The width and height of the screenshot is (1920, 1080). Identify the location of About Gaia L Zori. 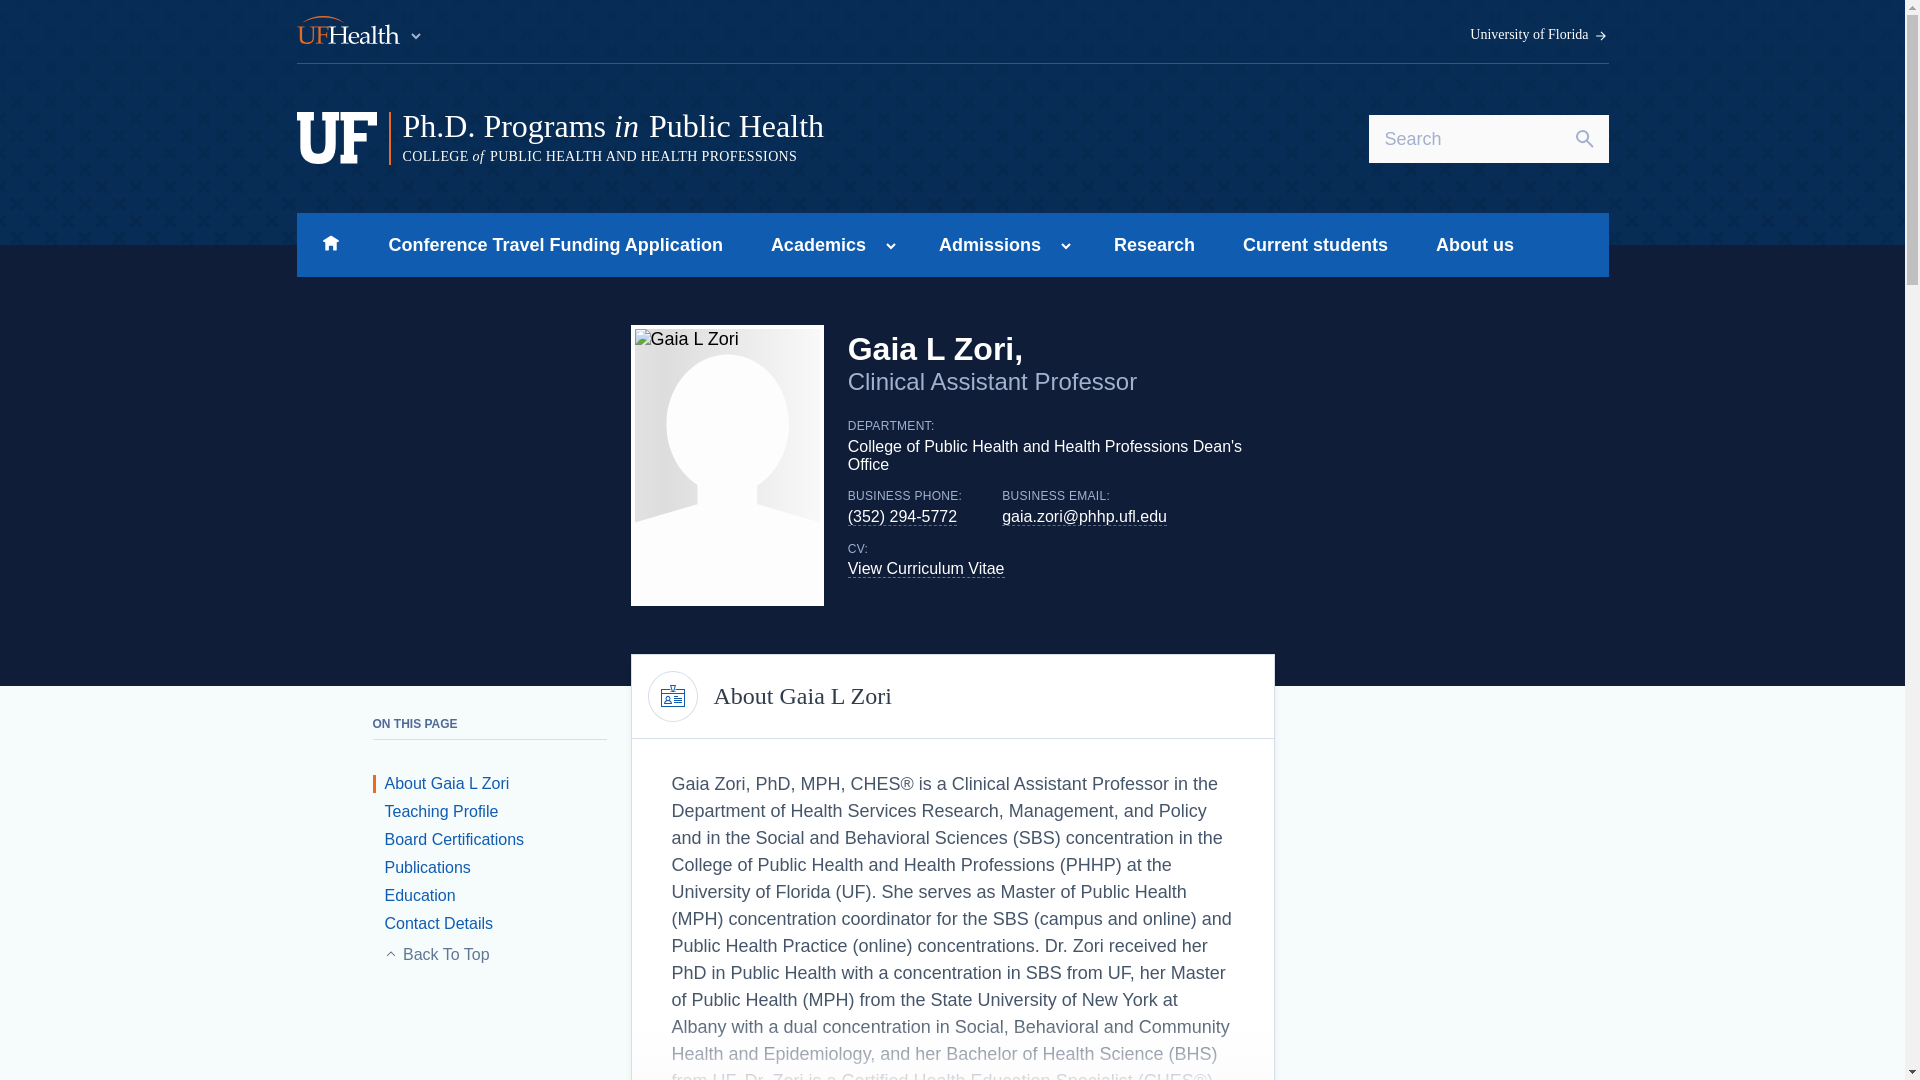
(440, 783).